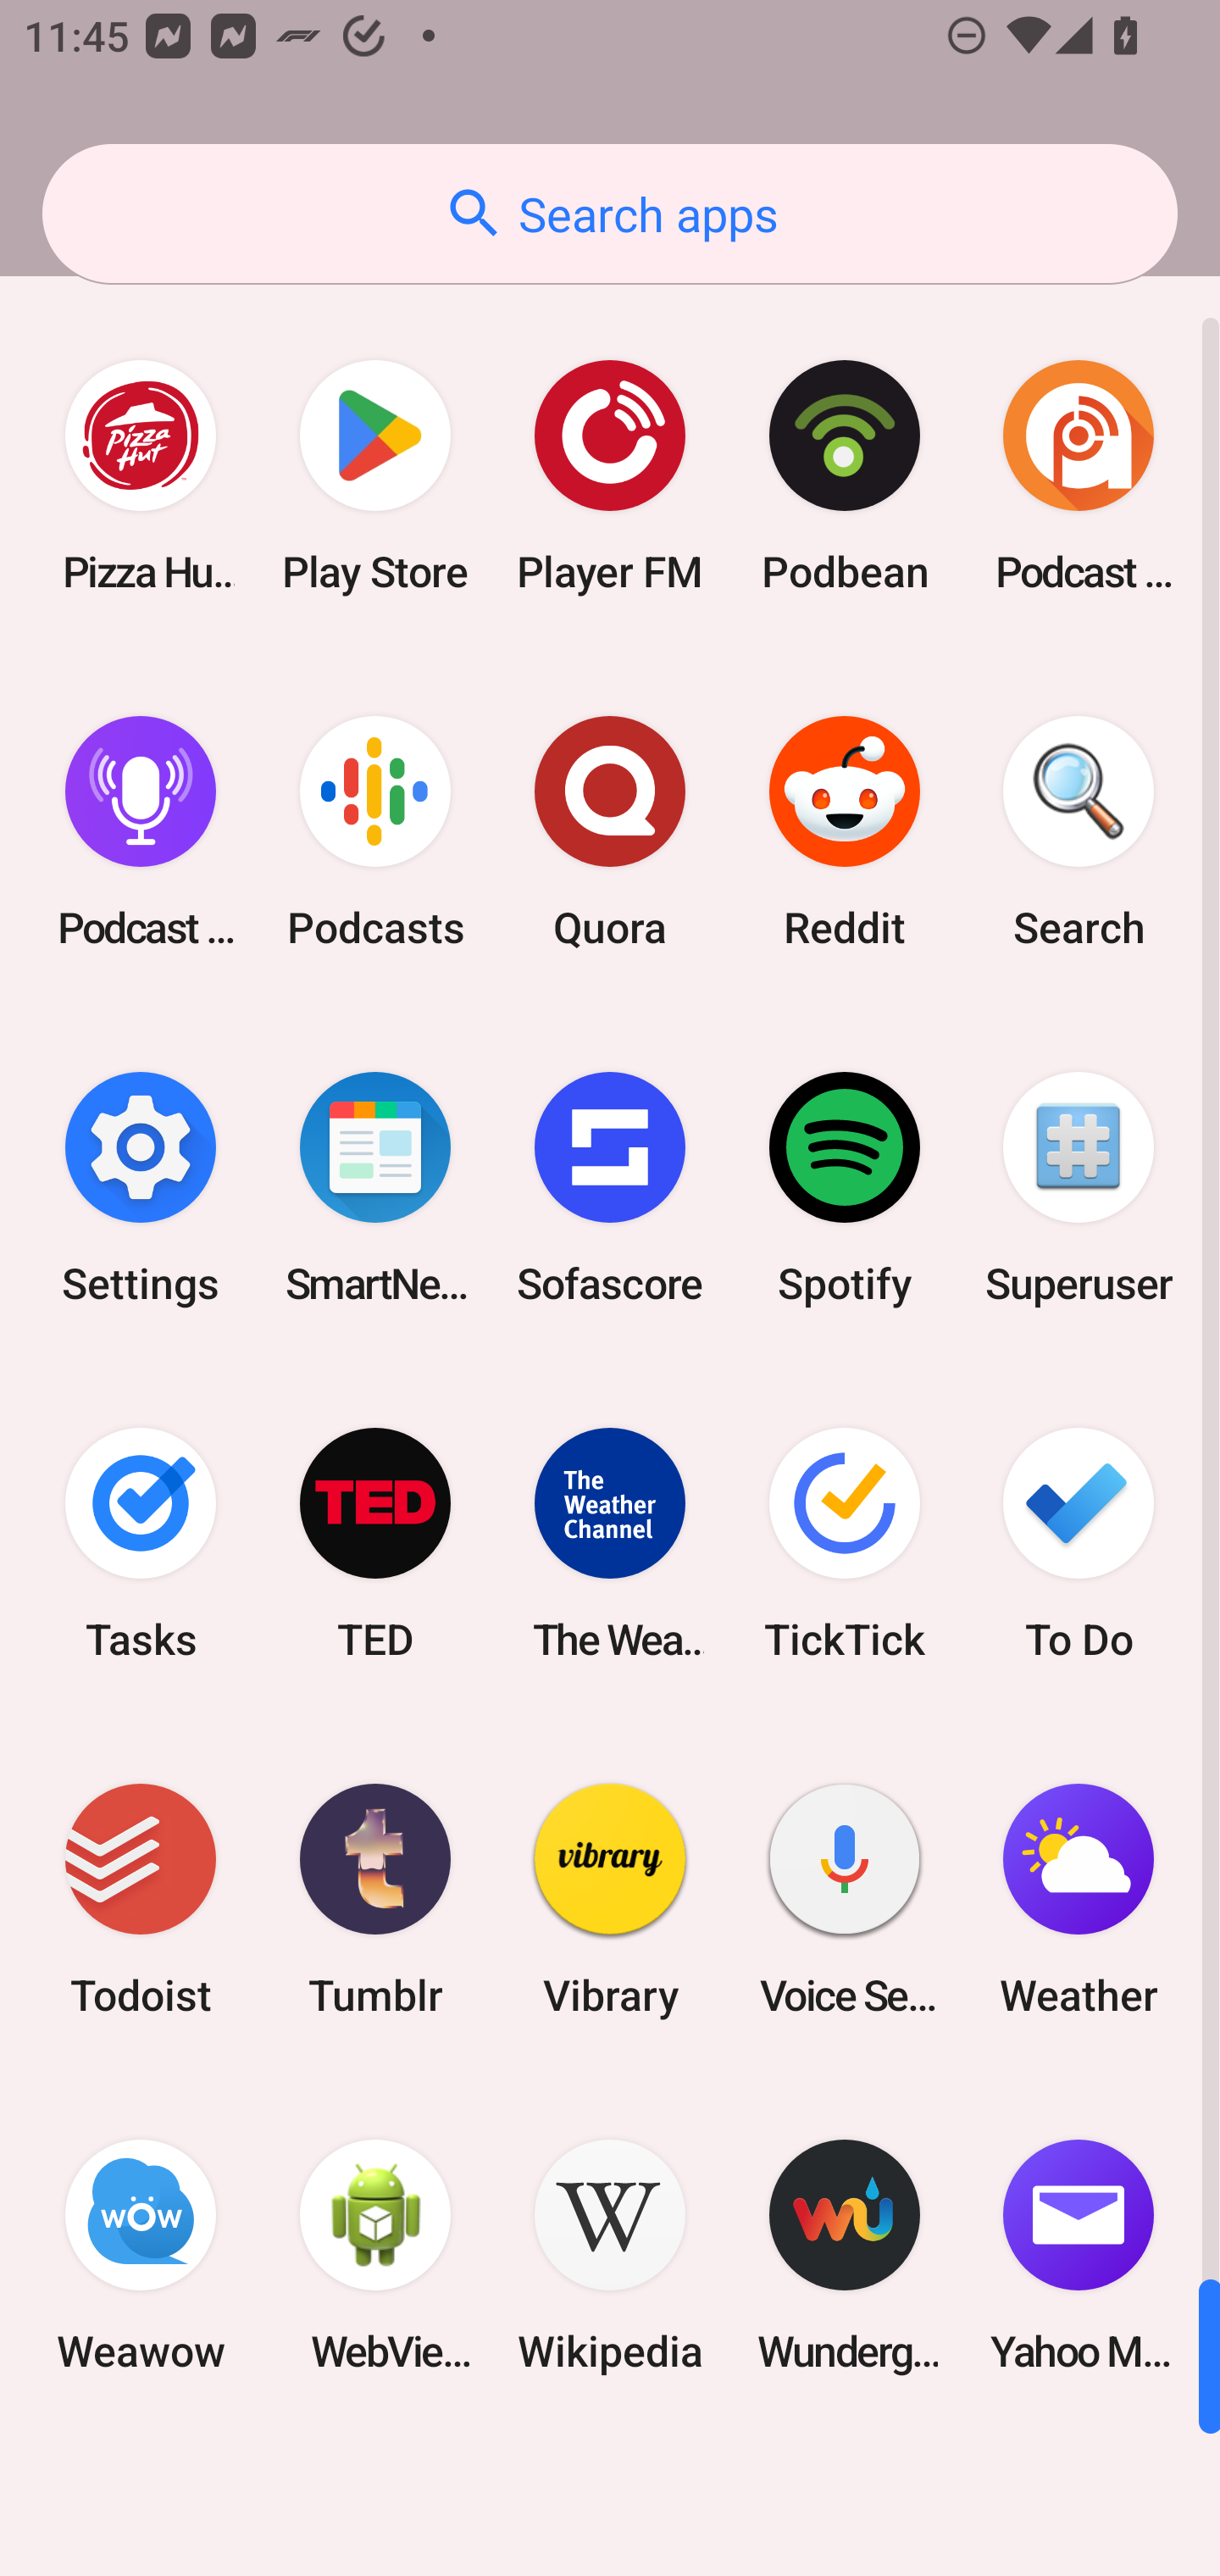 The image size is (1220, 2576). I want to click on Quora, so click(610, 832).